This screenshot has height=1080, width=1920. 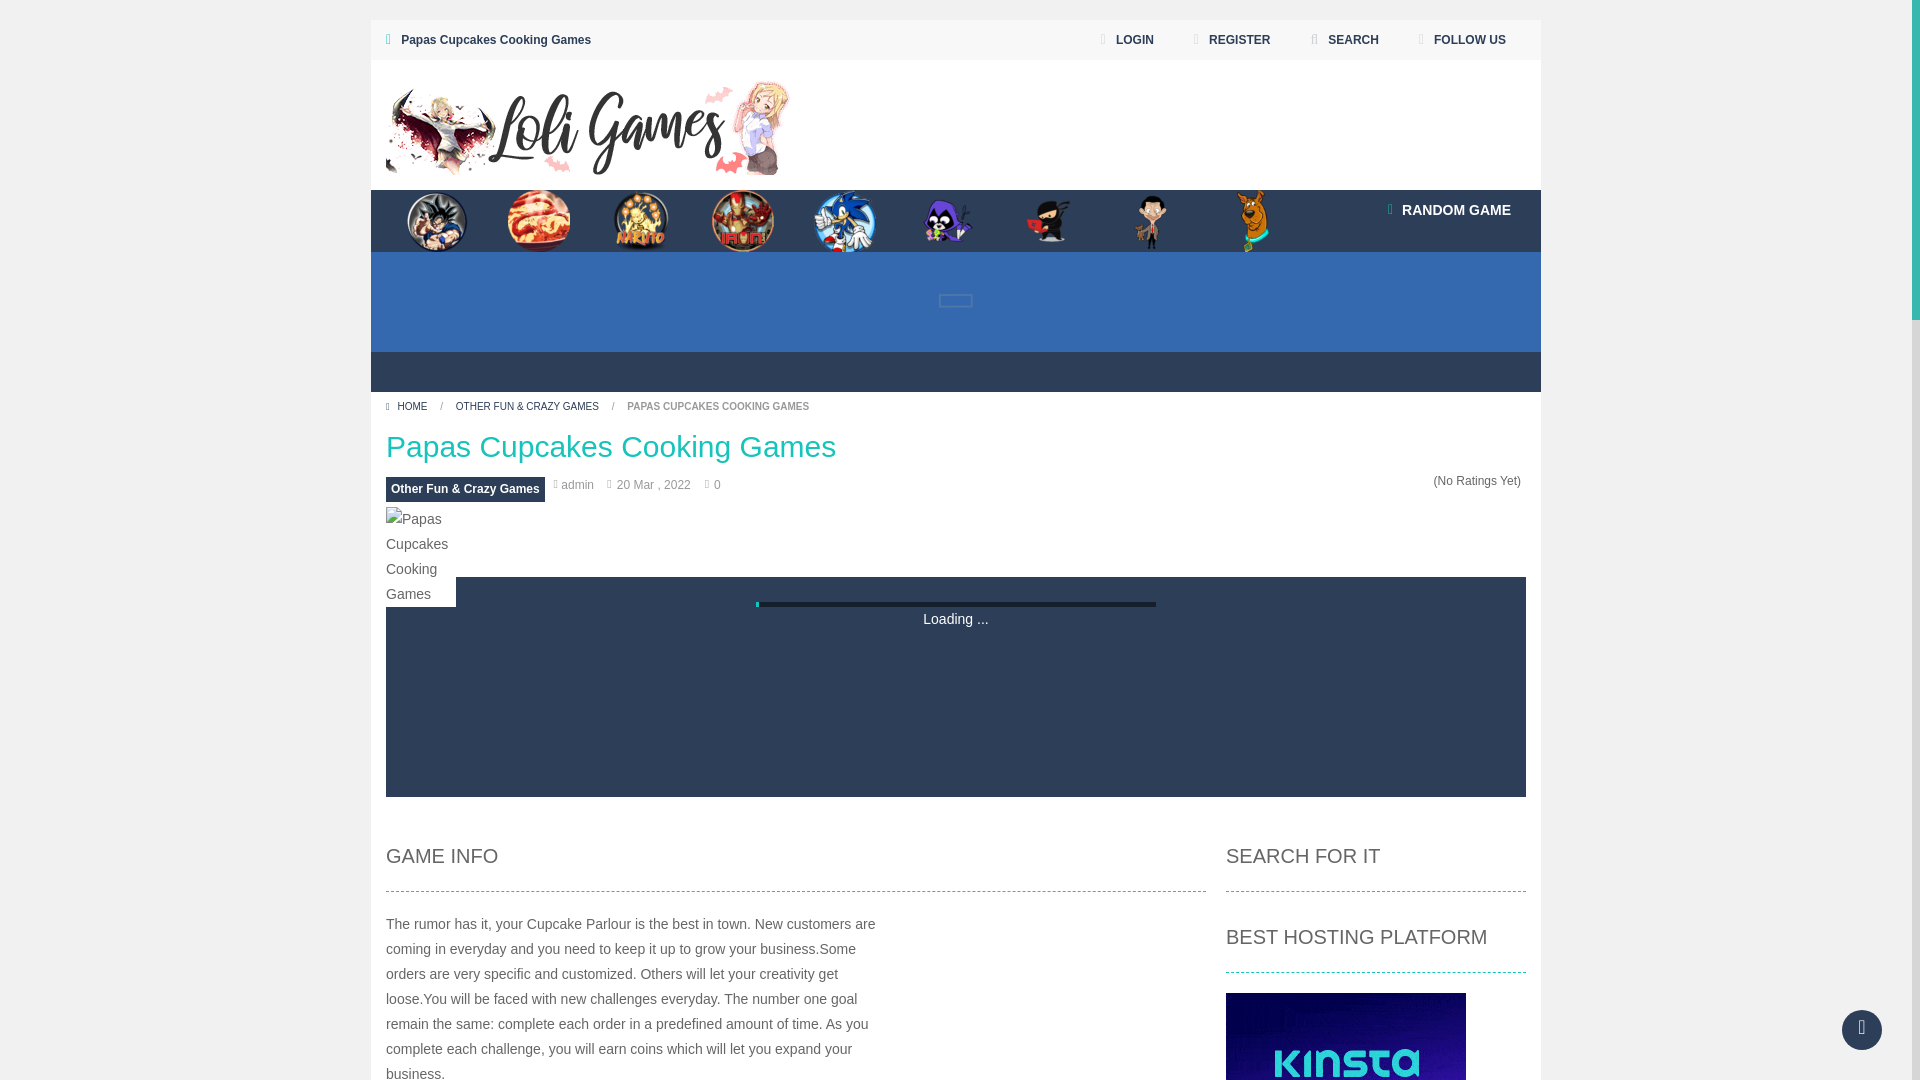 I want to click on Loli Games, so click(x=588, y=123).